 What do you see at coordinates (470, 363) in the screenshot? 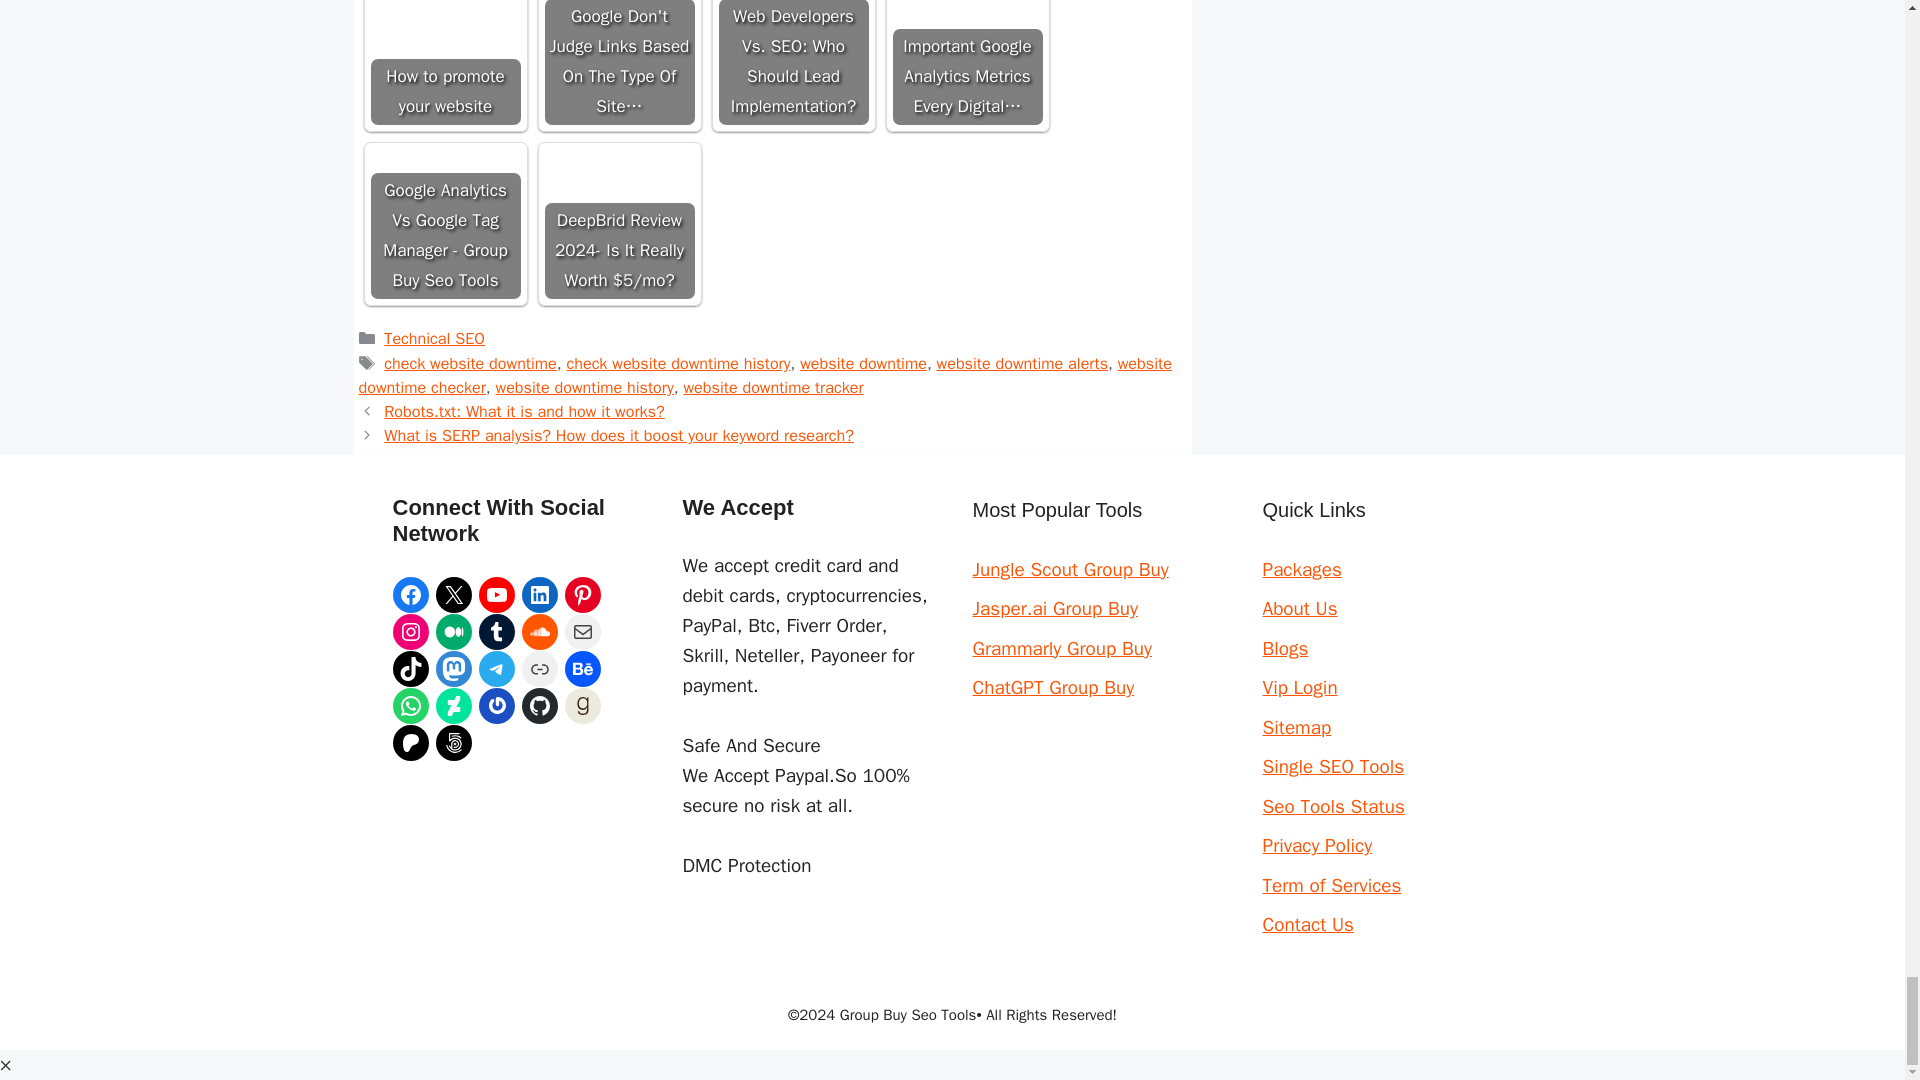
I see `check website downtime` at bounding box center [470, 363].